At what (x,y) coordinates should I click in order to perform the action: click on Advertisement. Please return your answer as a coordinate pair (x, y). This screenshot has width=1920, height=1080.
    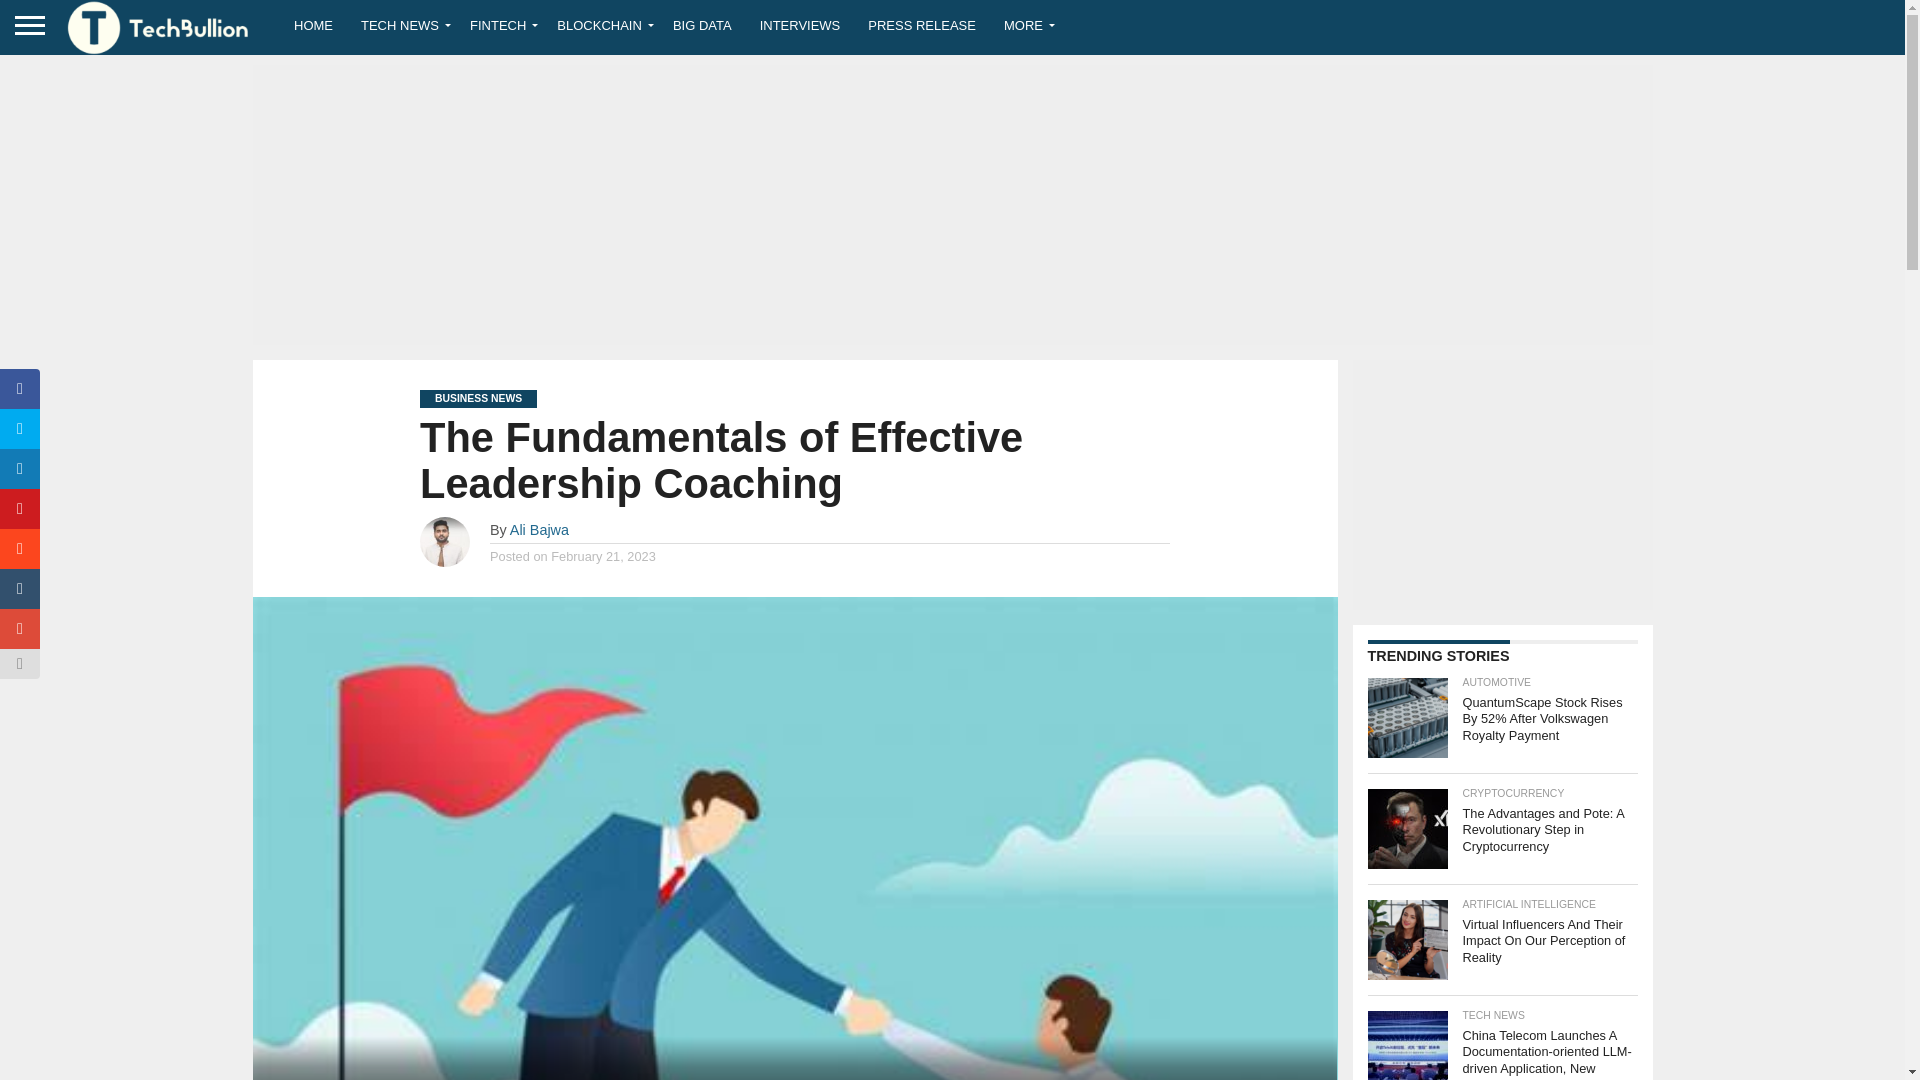
    Looking at the image, I should click on (1501, 484).